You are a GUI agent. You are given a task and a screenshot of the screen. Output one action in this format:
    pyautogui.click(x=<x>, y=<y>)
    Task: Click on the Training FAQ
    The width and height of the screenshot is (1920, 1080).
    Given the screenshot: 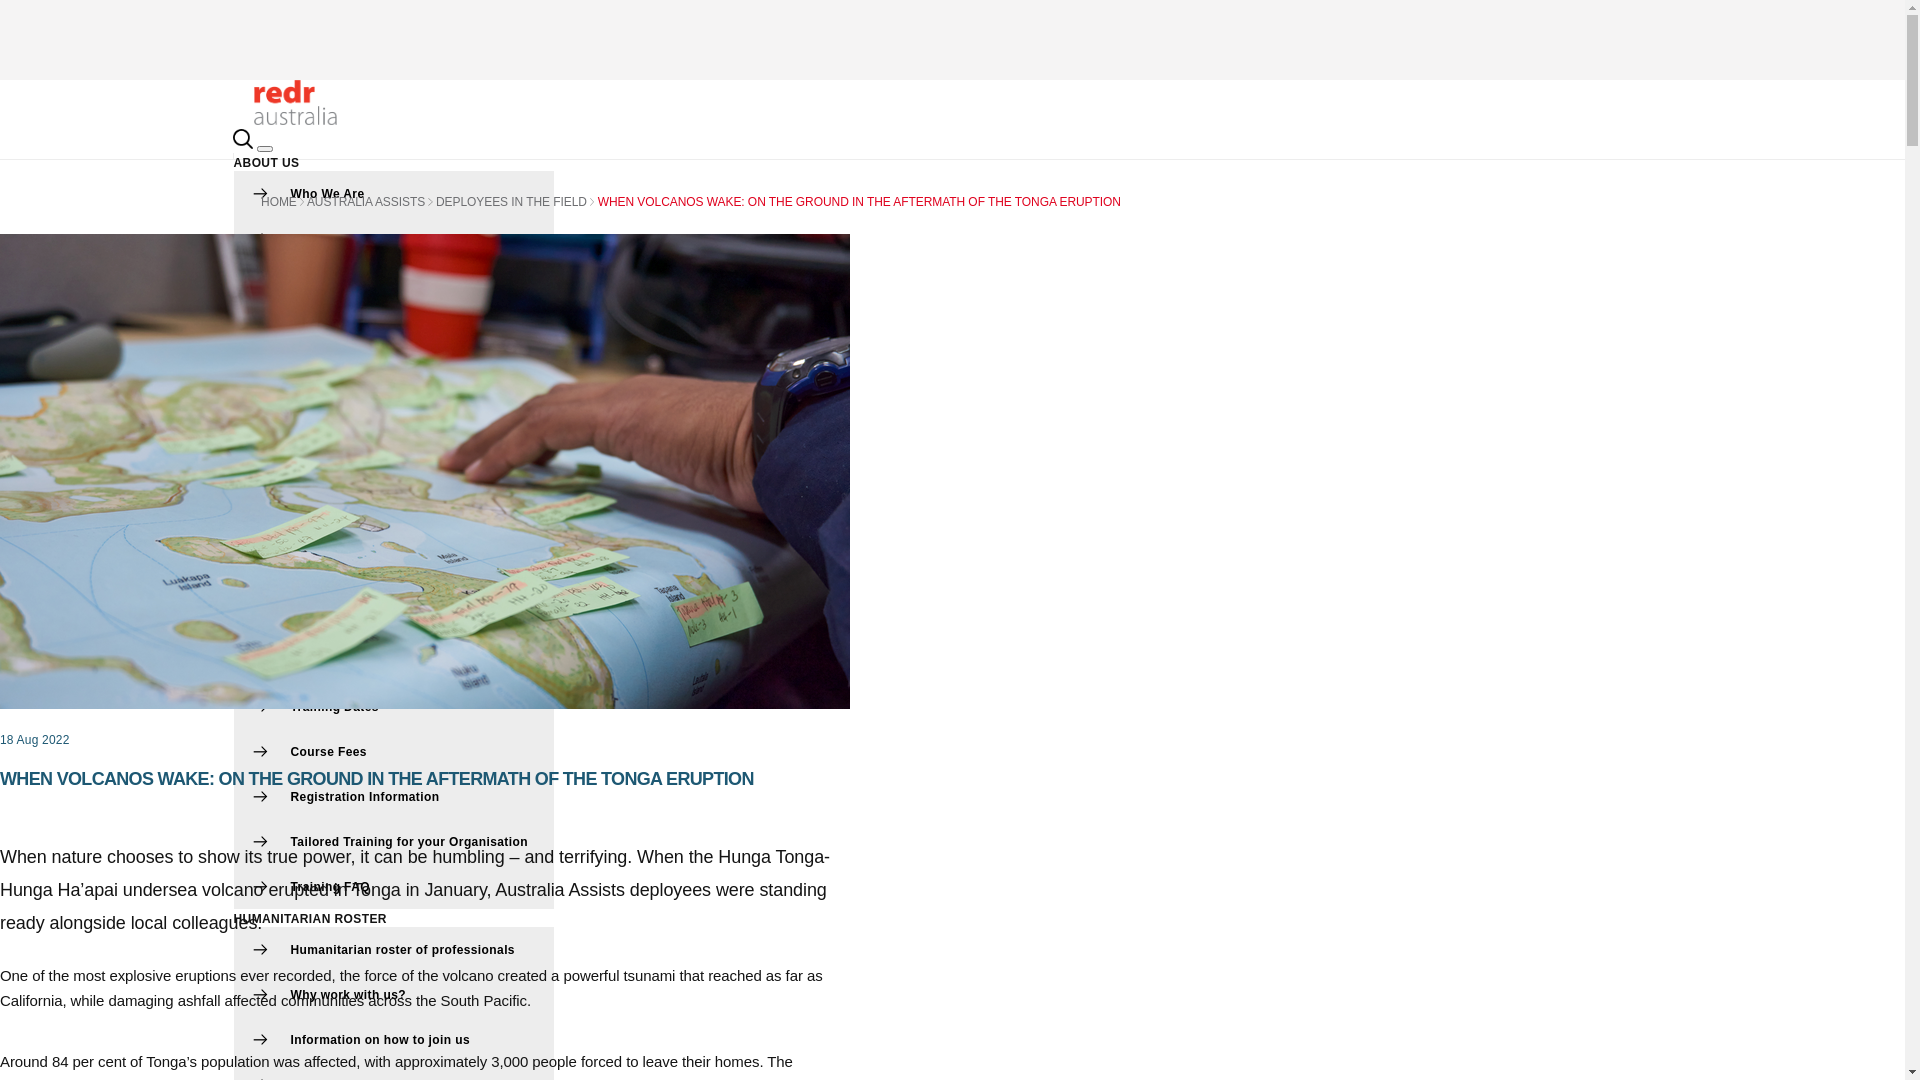 What is the action you would take?
    pyautogui.click(x=394, y=886)
    